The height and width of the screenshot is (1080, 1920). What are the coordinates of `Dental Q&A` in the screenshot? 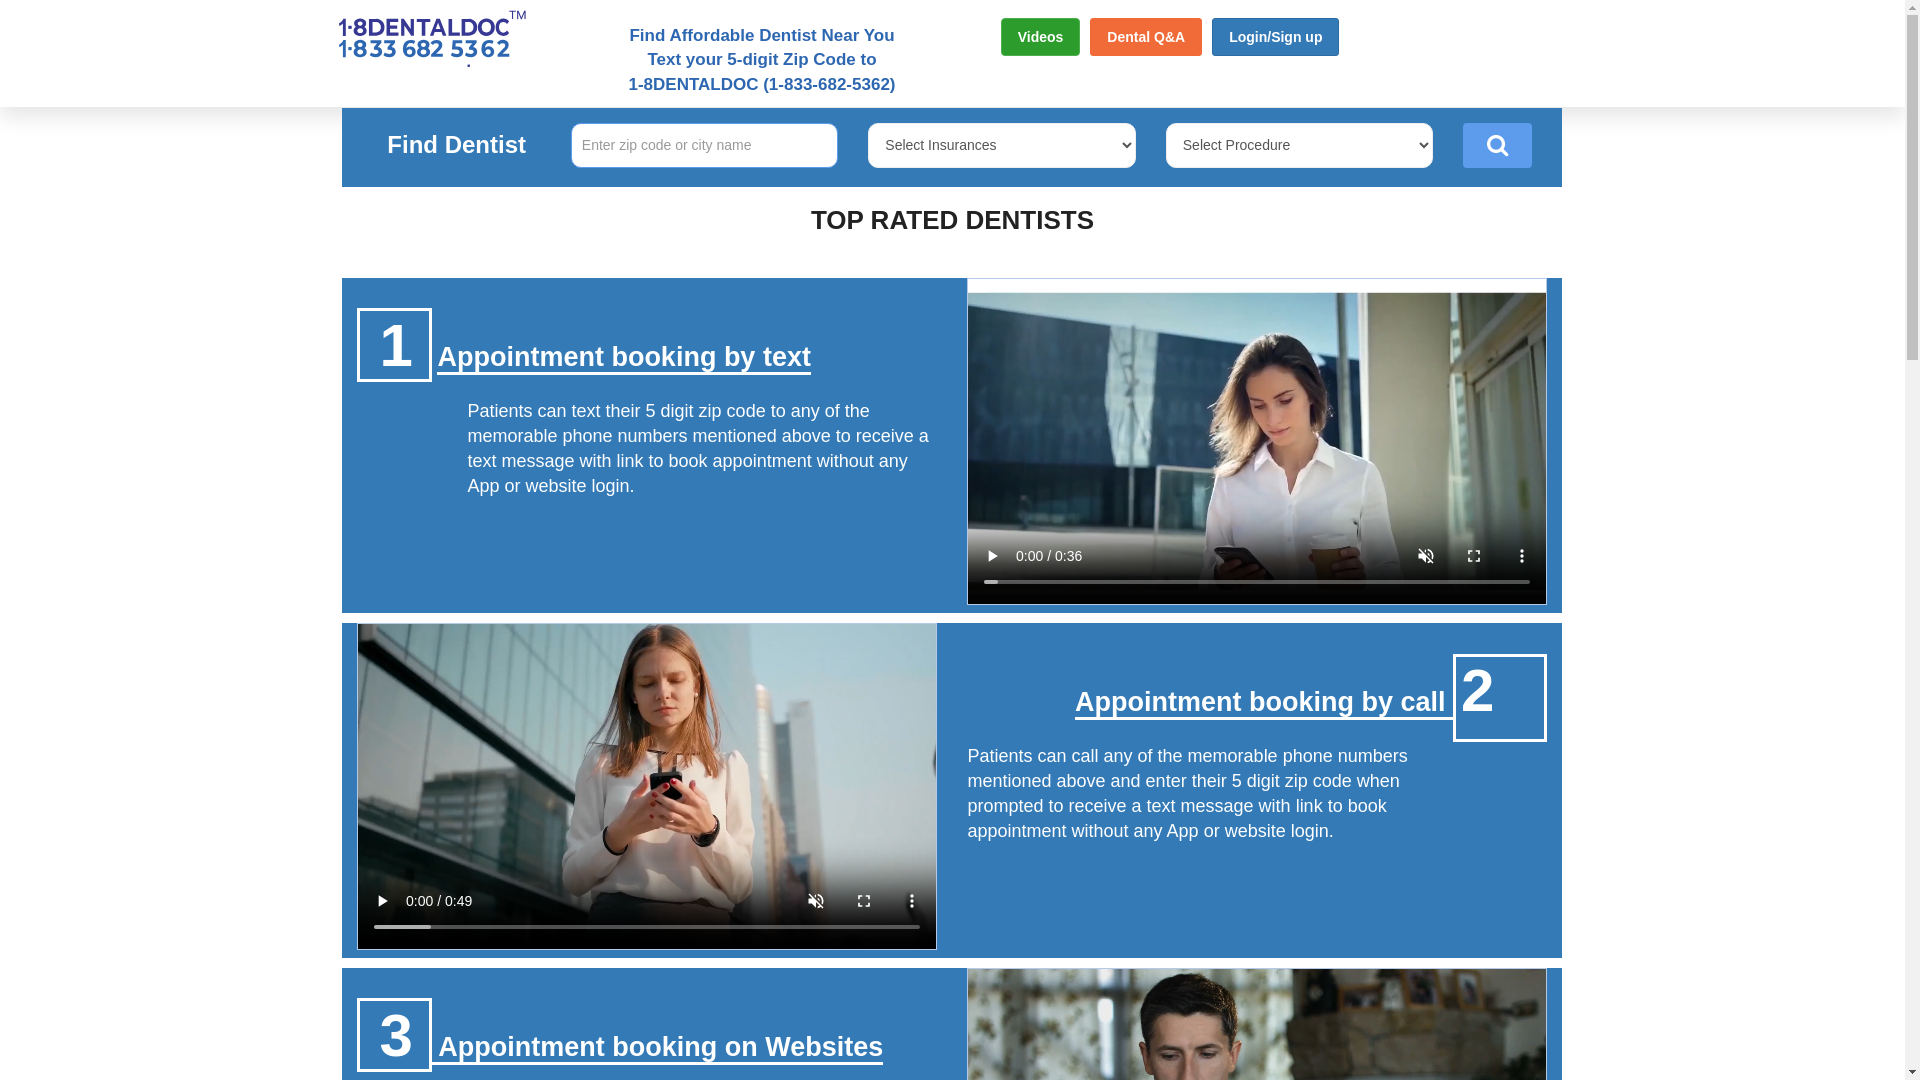 It's located at (1146, 37).